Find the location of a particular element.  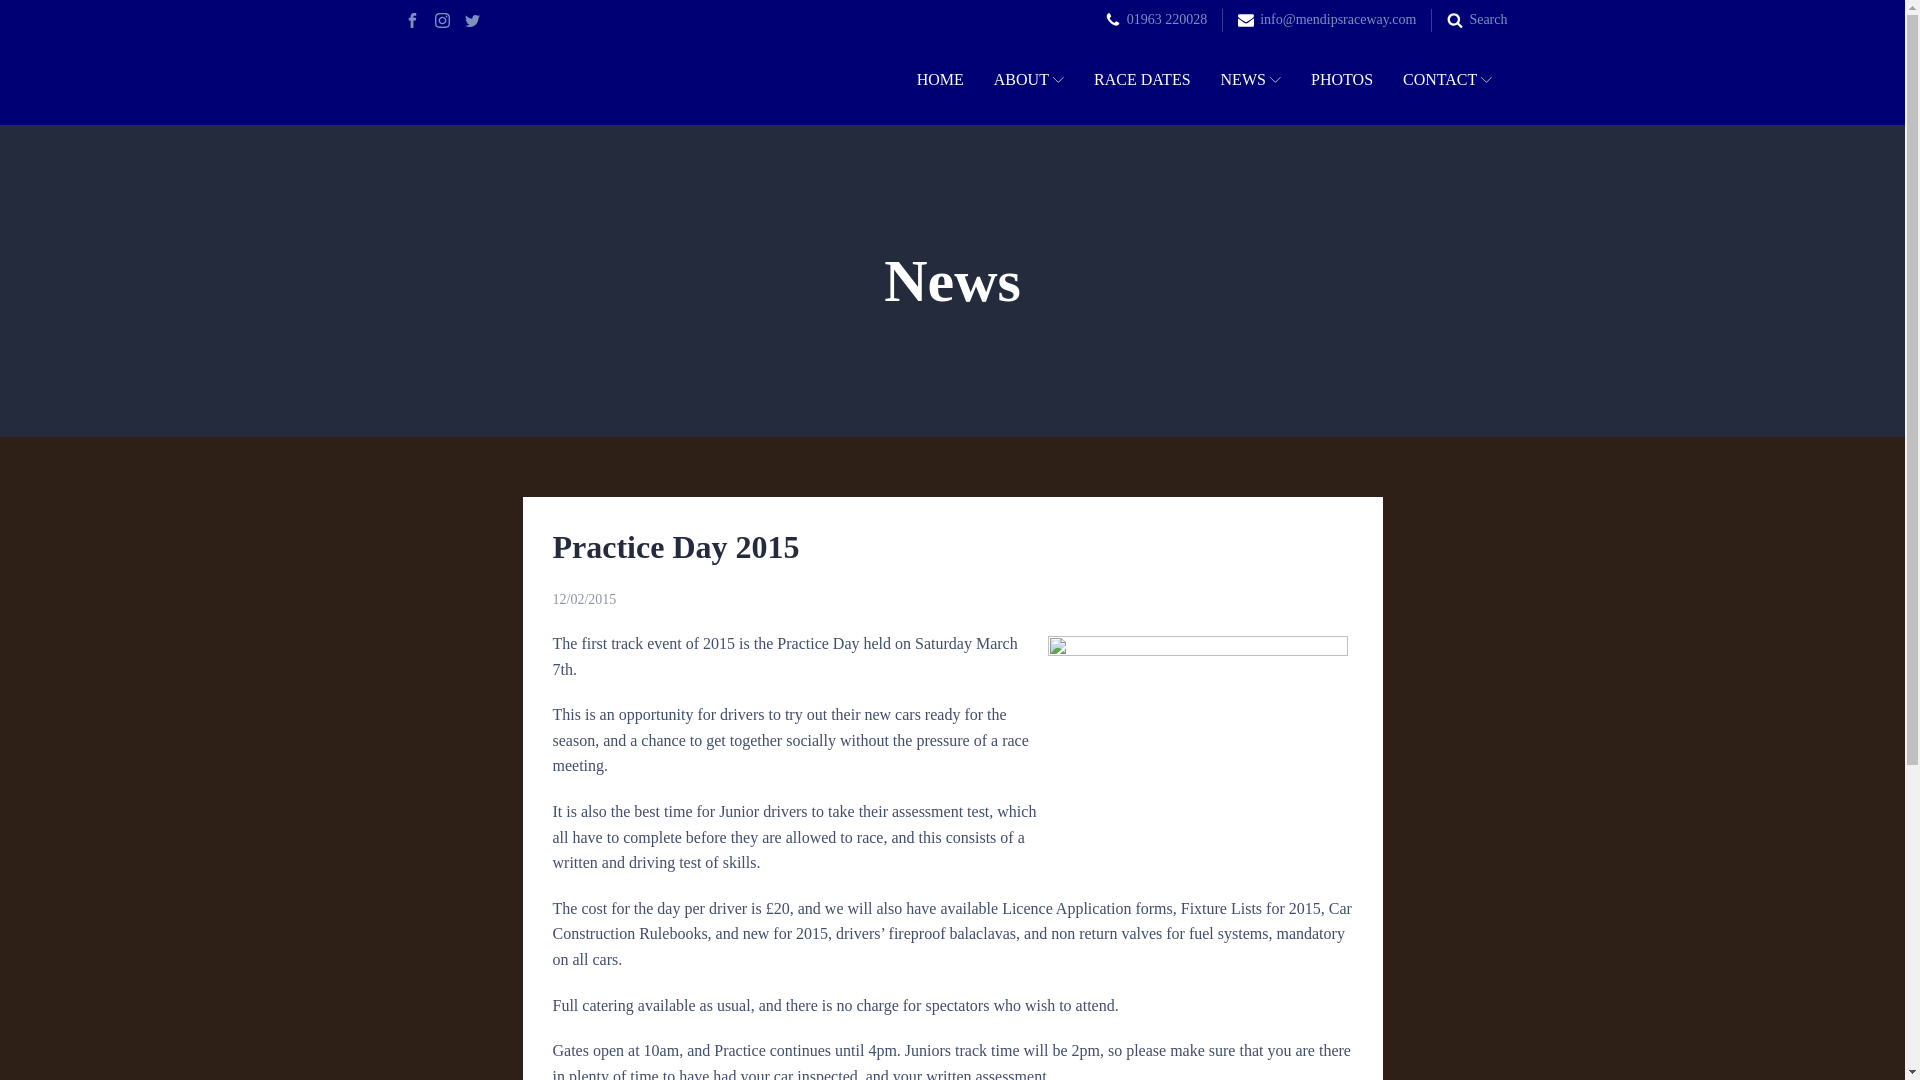

CONTACT is located at coordinates (1448, 80).